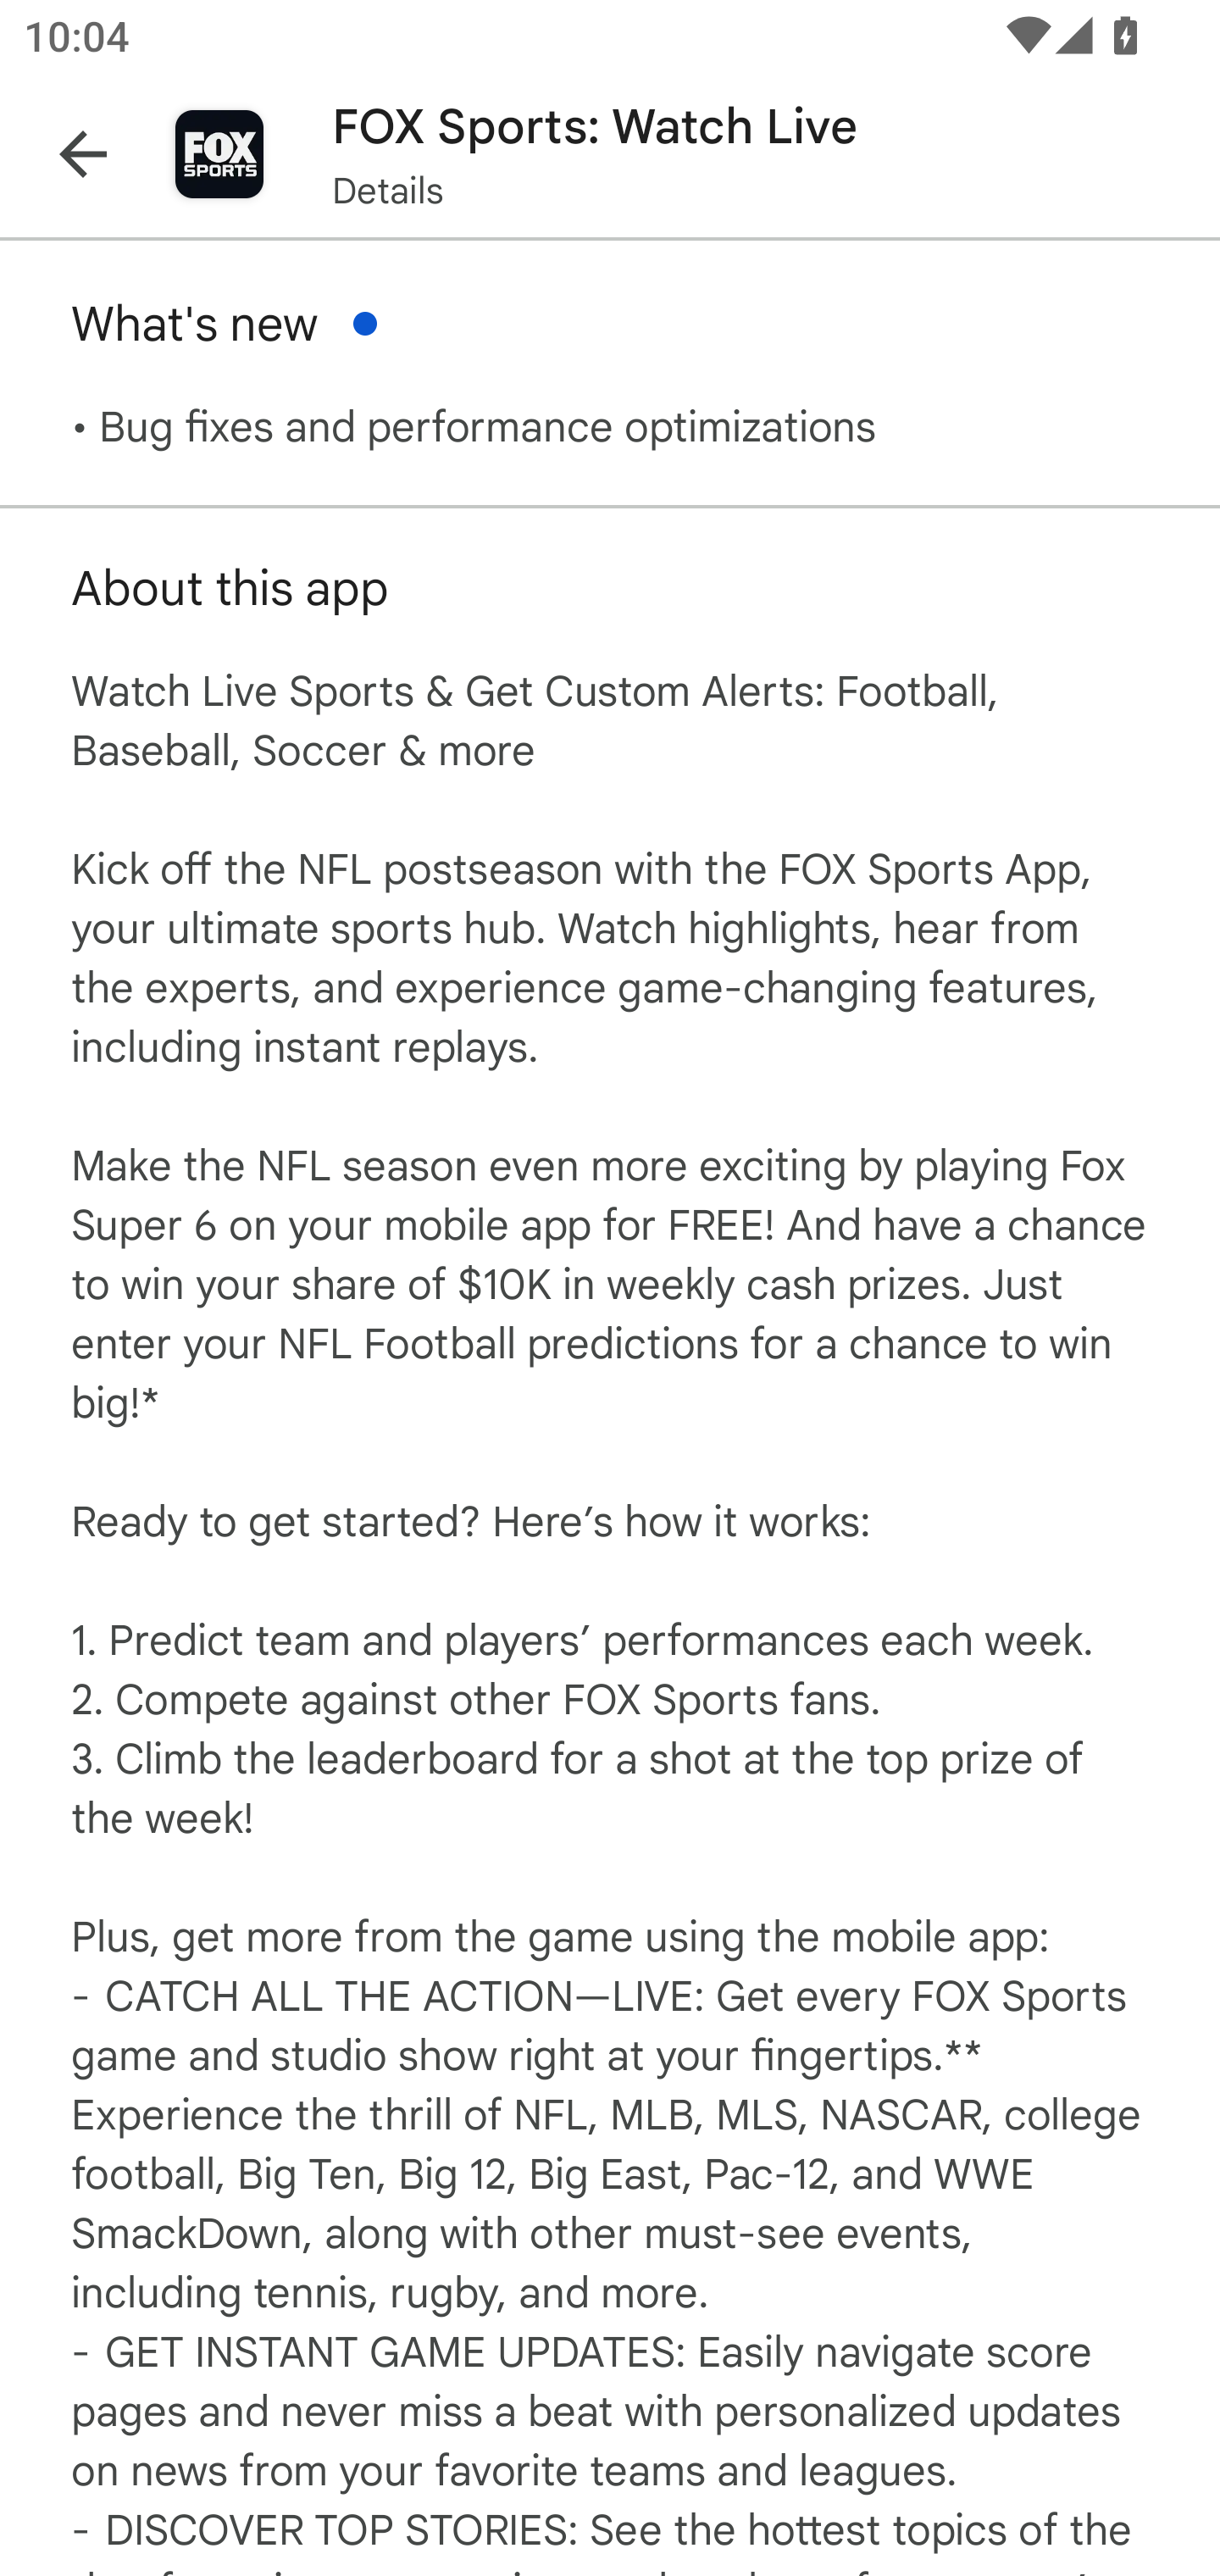 This screenshot has height=2576, width=1220. Describe the element at coordinates (83, 154) in the screenshot. I see `Navigate up` at that location.